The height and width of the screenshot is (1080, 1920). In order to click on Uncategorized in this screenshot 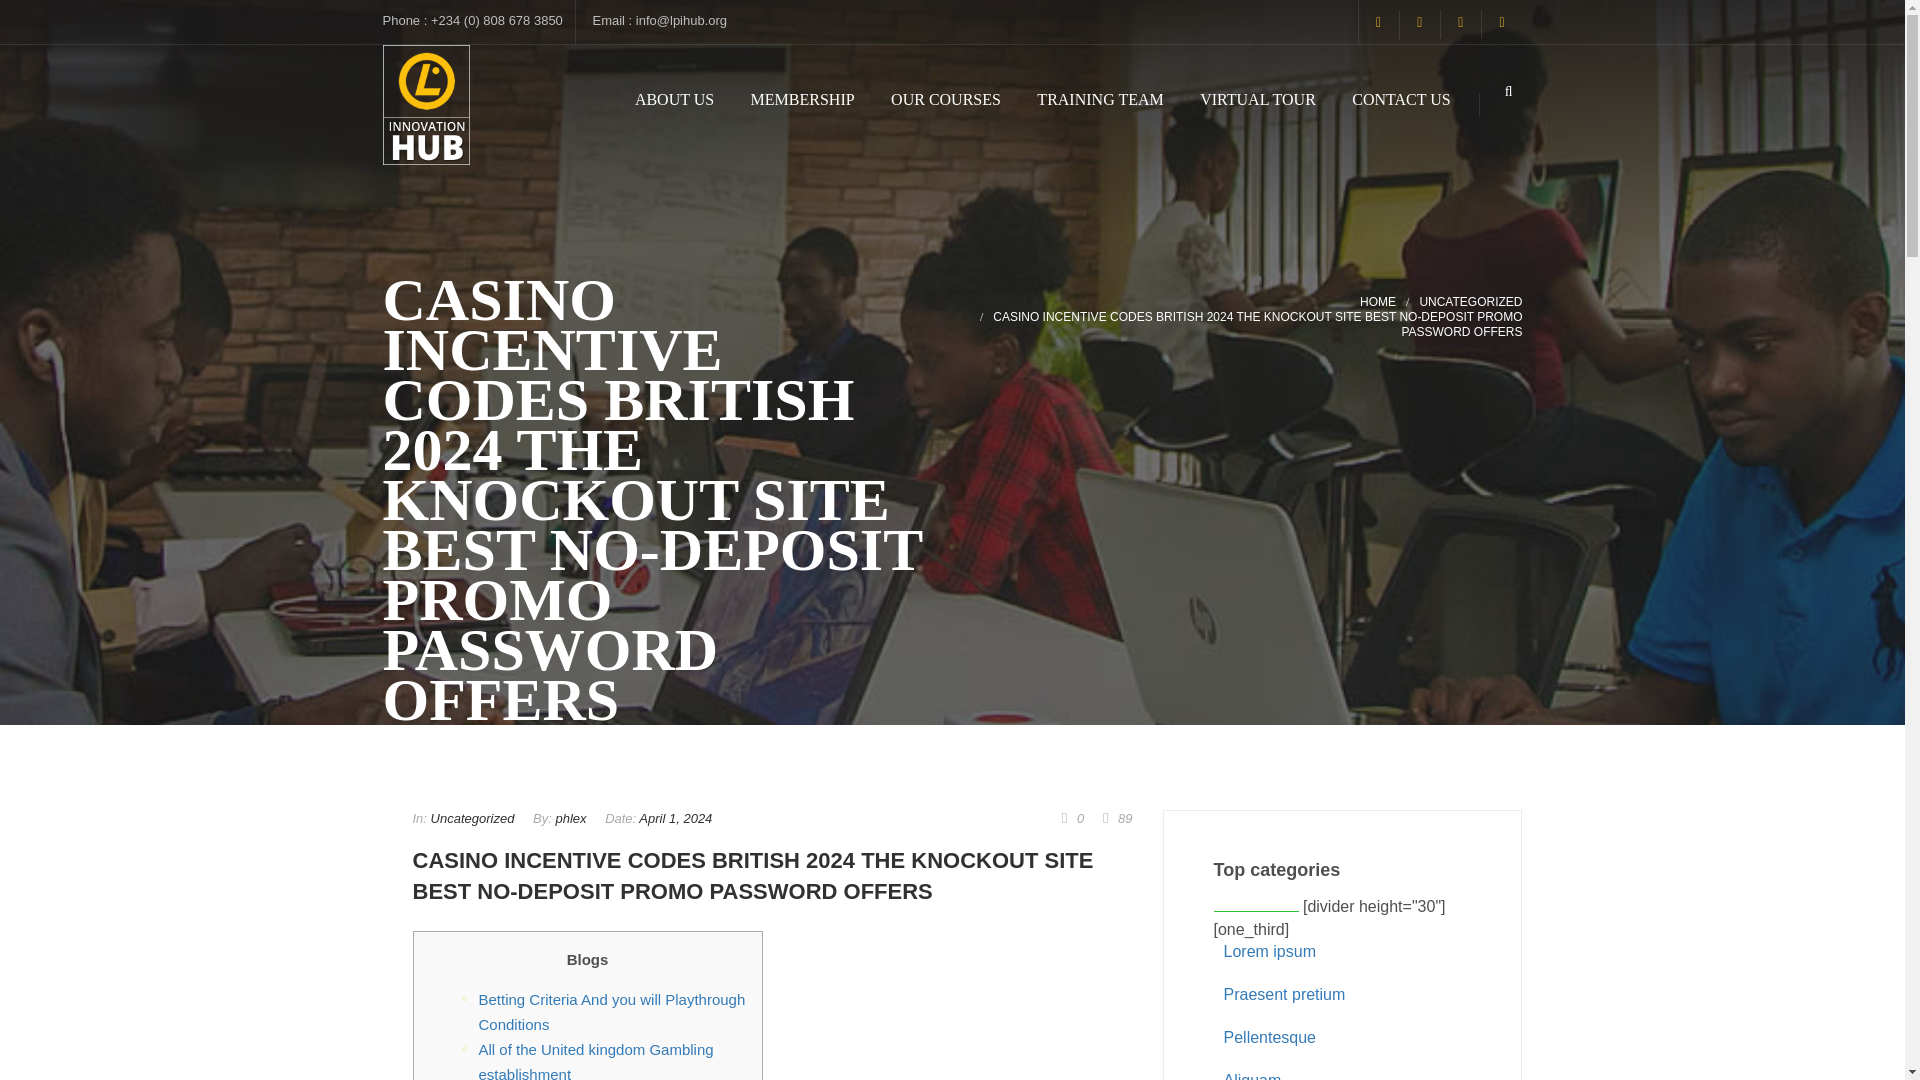, I will do `click(1470, 301)`.